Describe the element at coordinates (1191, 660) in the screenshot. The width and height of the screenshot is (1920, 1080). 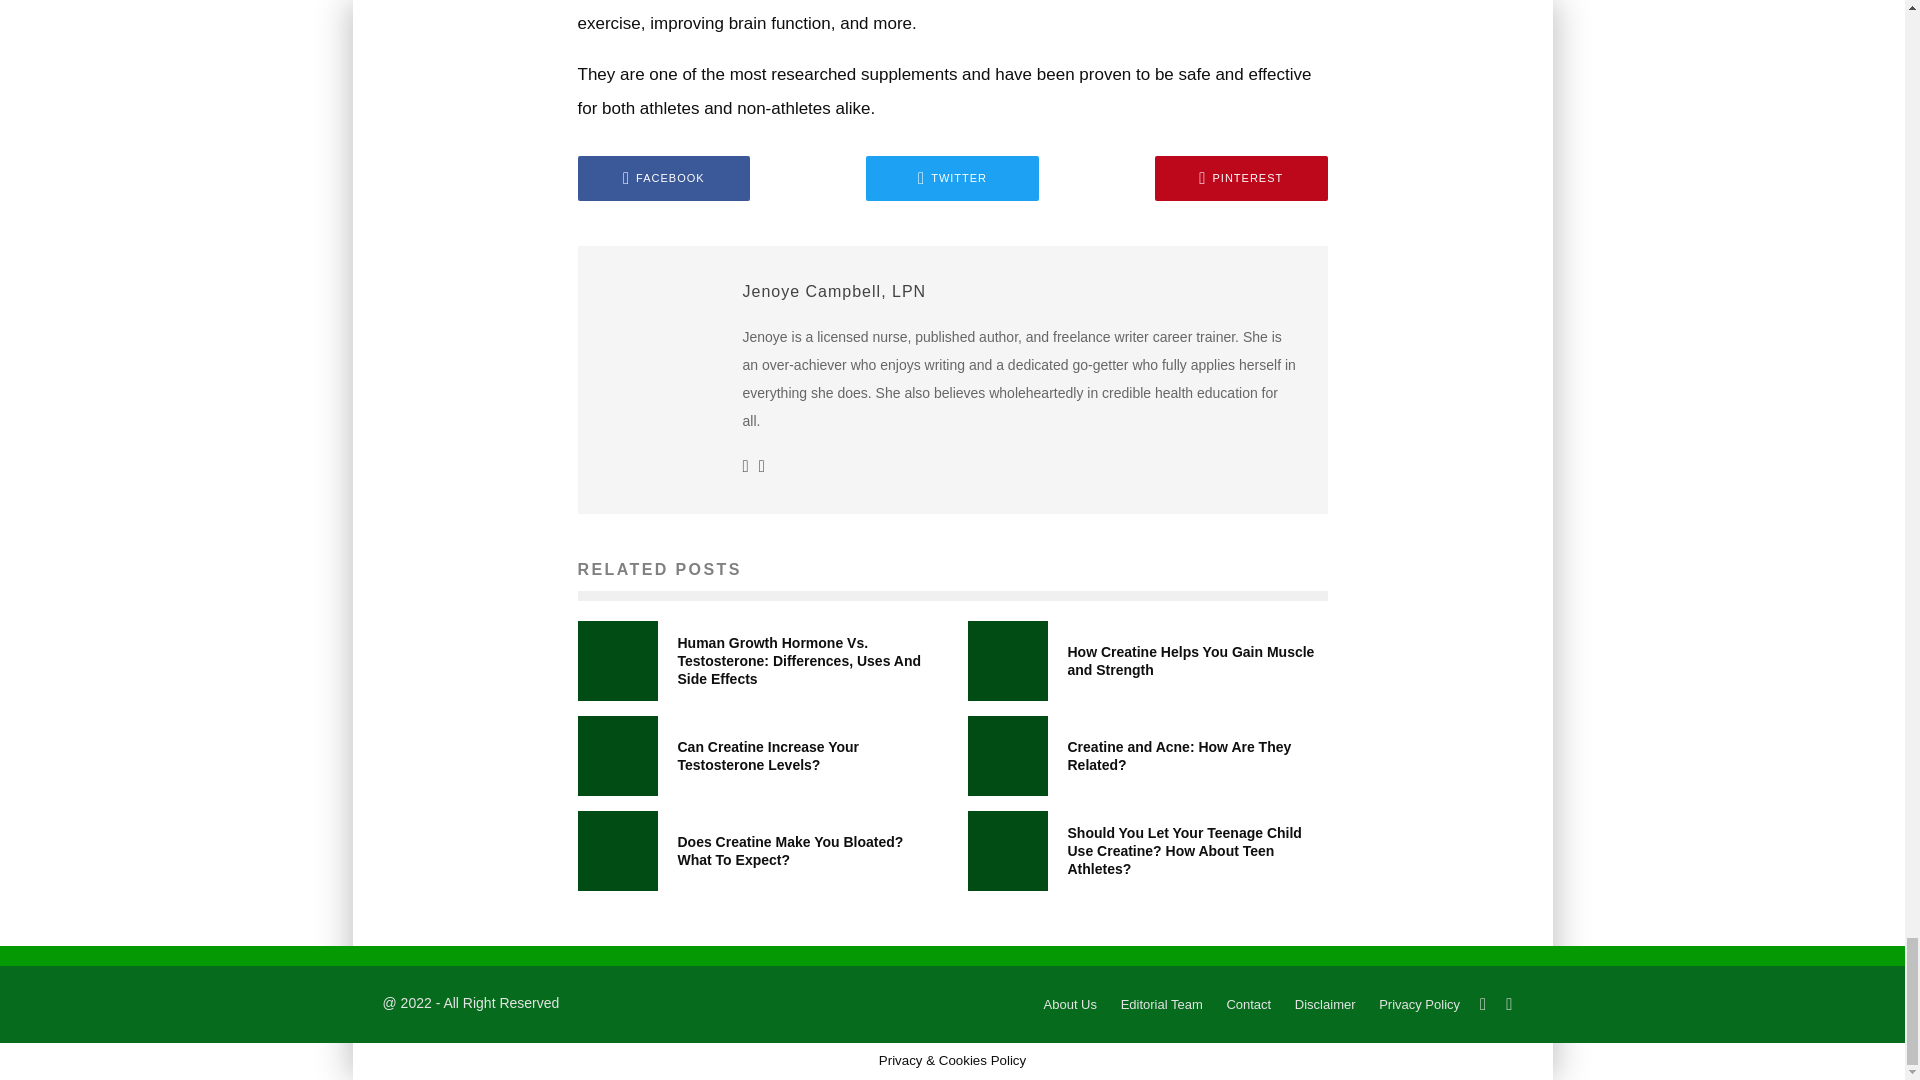
I see `How Creatine Helps You Gain Muscle and Strength` at that location.